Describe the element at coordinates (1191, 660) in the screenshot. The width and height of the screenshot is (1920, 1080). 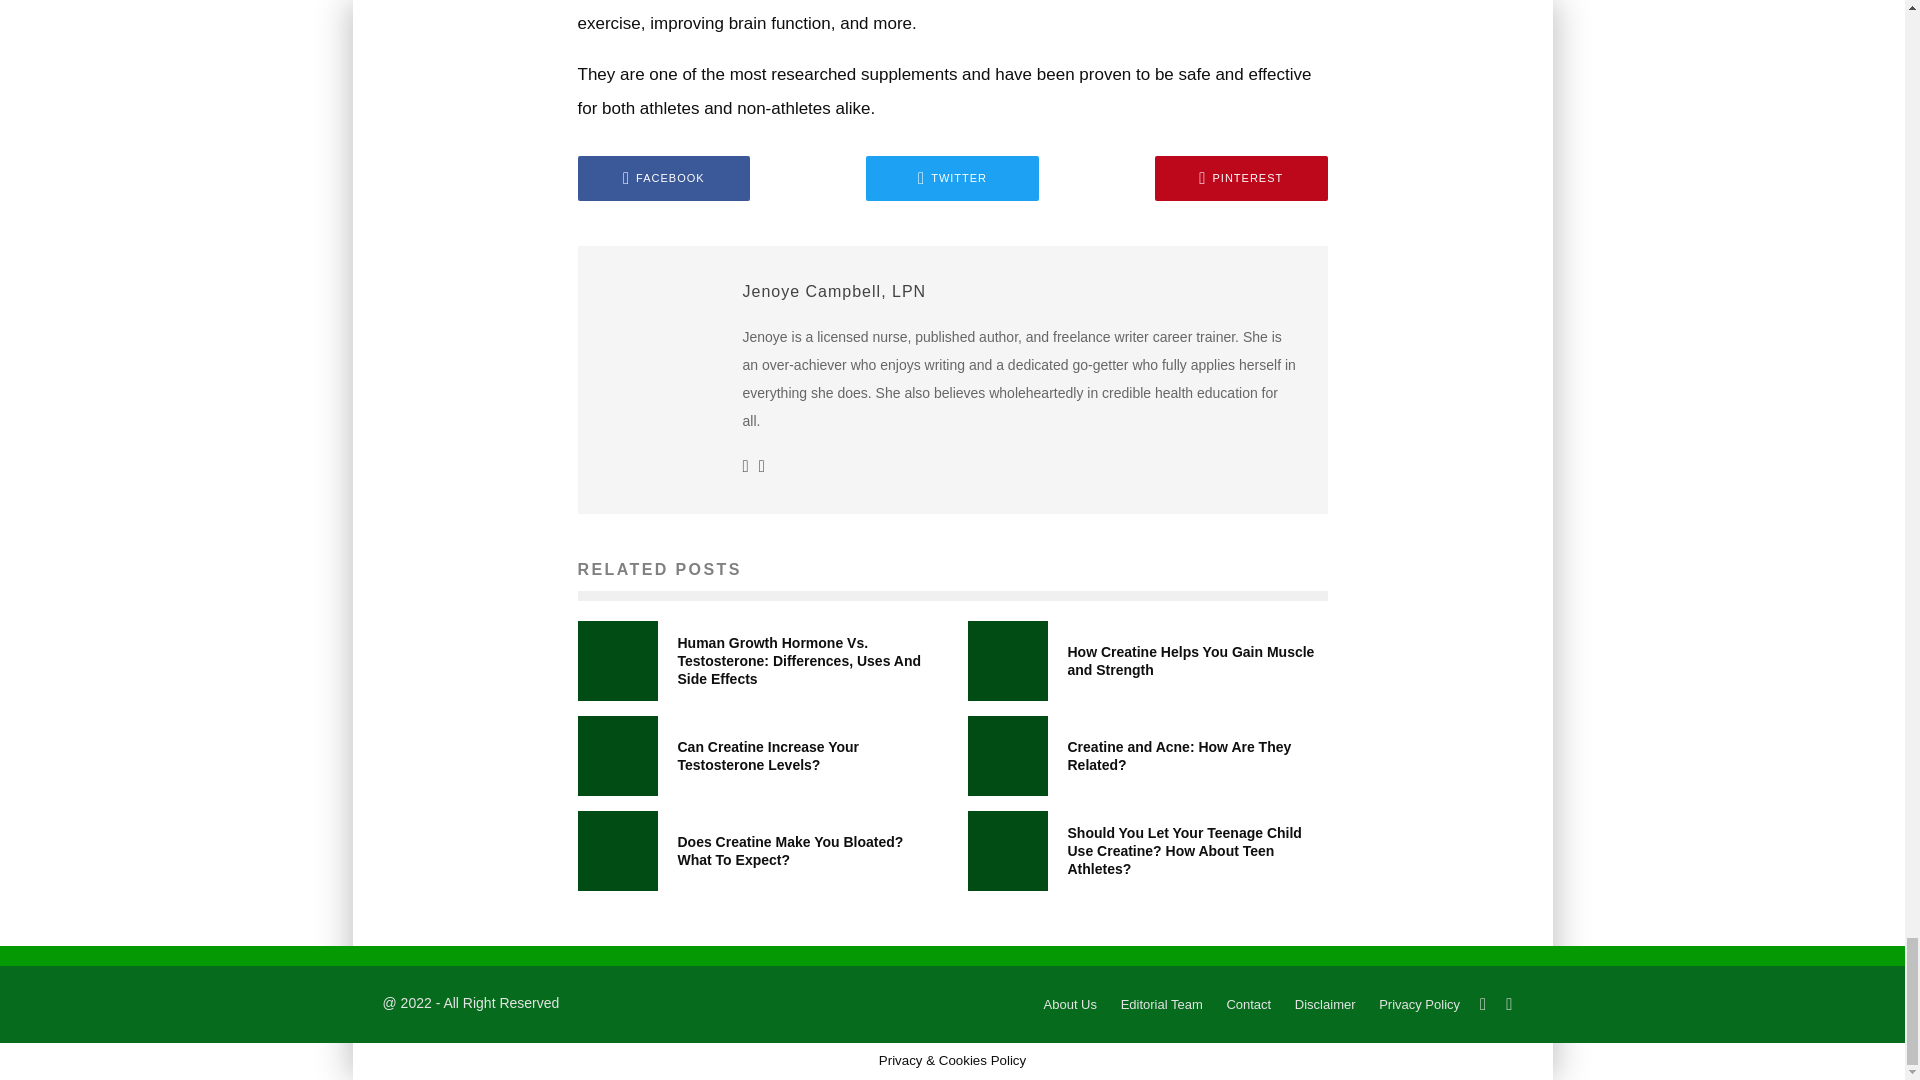
I see `How Creatine Helps You Gain Muscle and Strength` at that location.